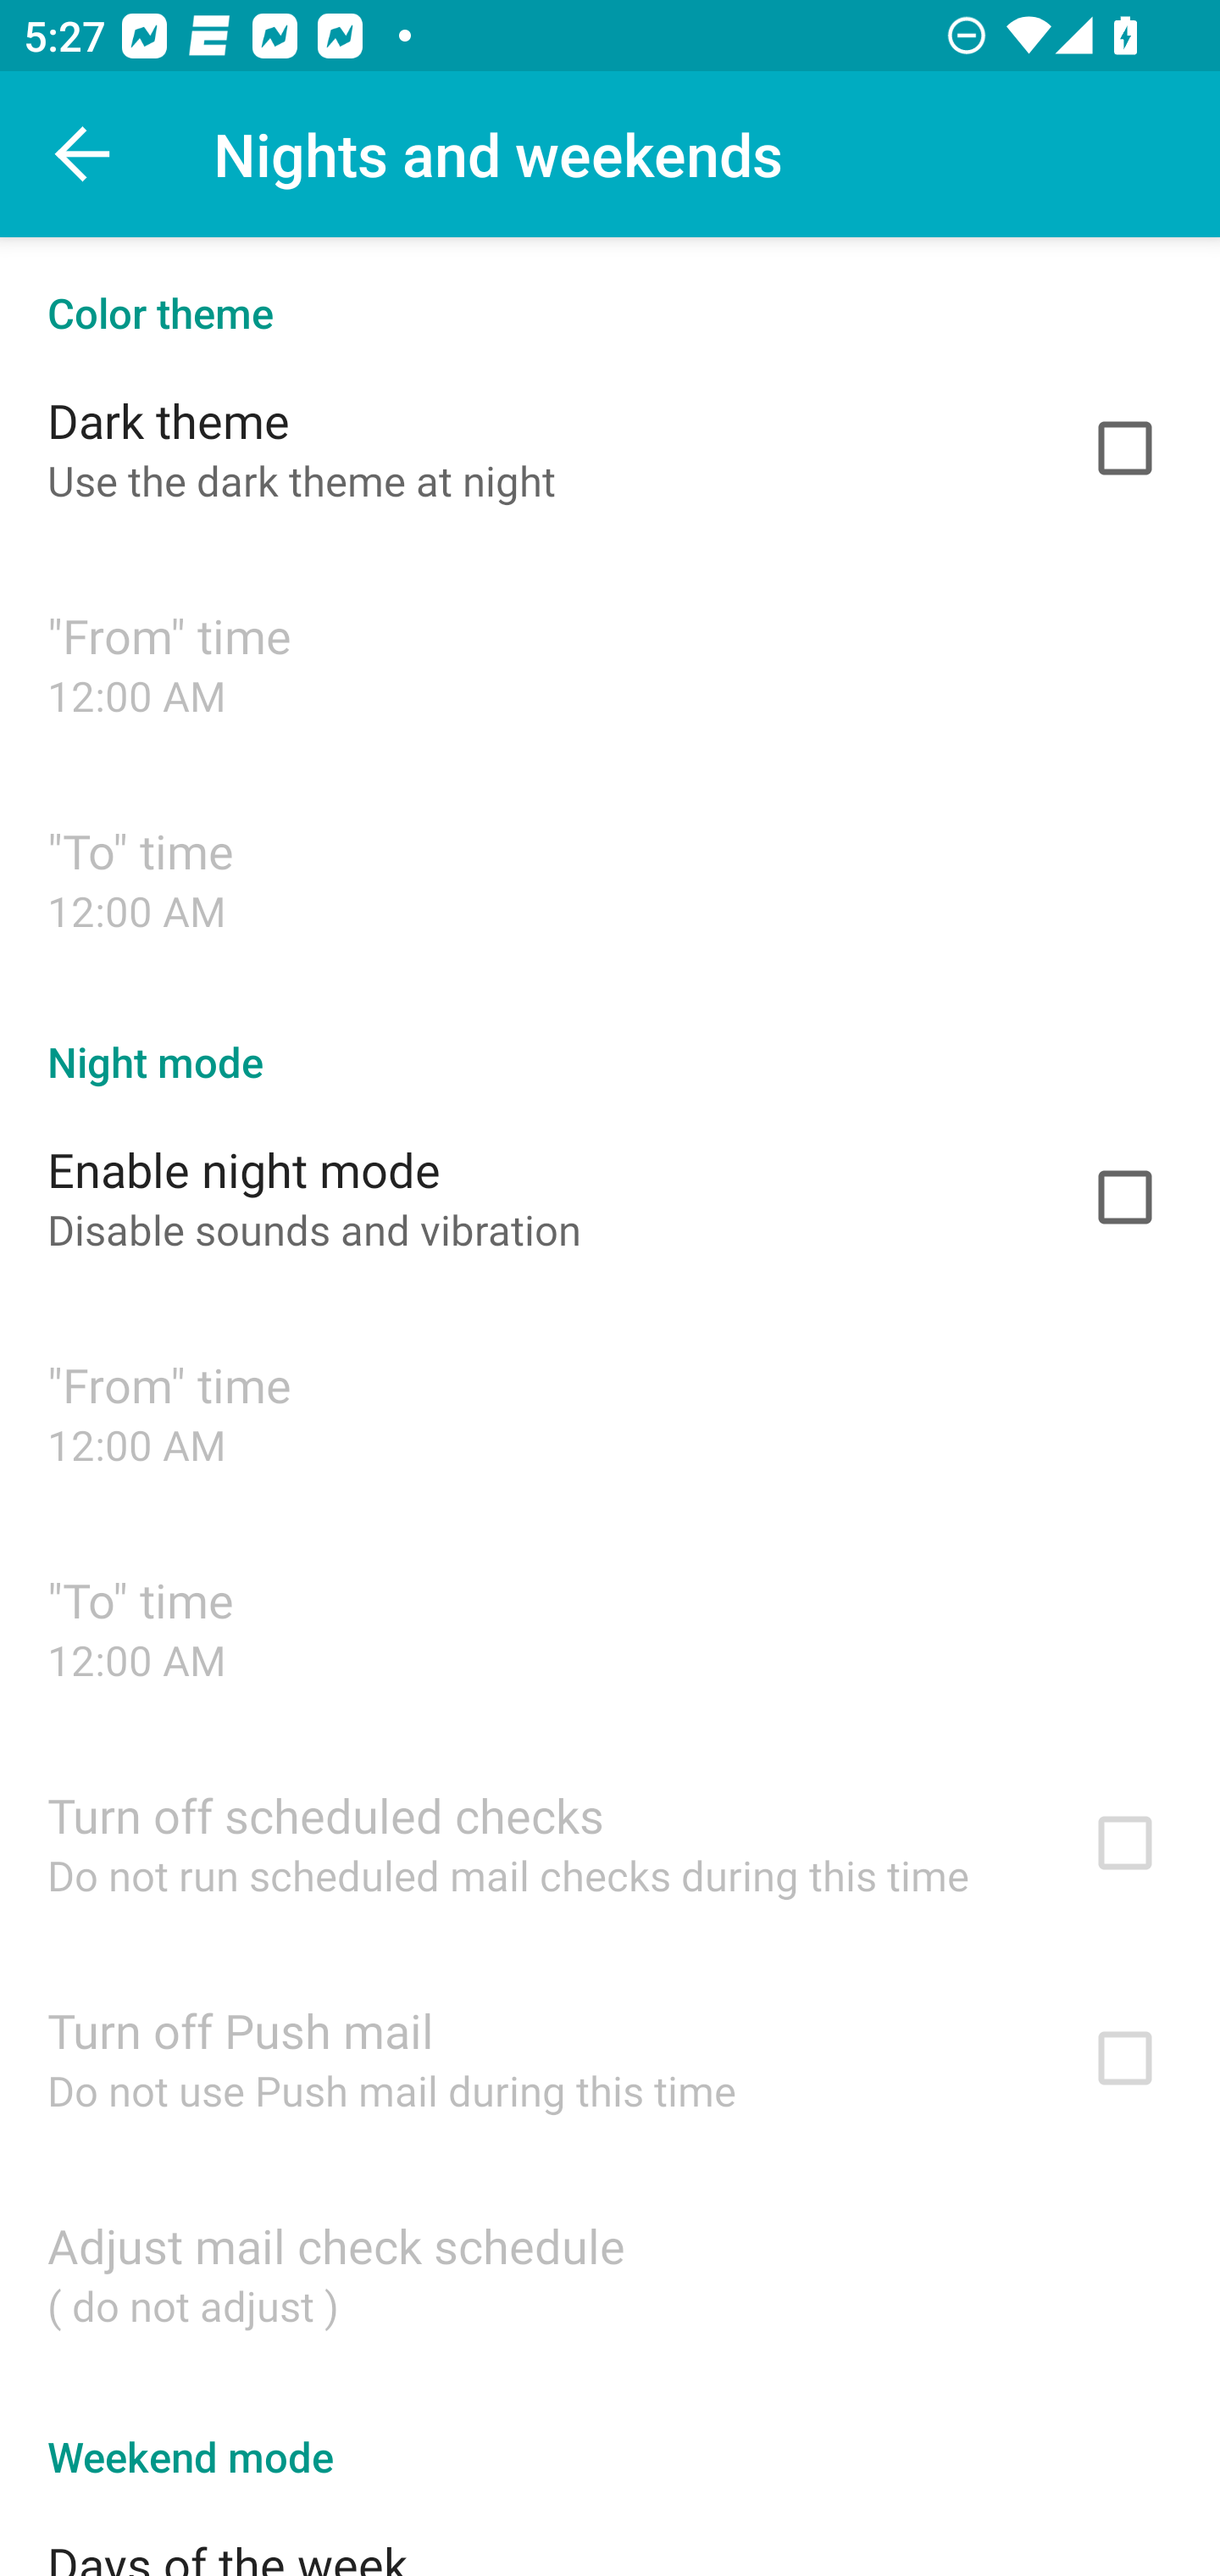  What do you see at coordinates (610, 1197) in the screenshot?
I see `Enable night mode Disable sounds and vibration` at bounding box center [610, 1197].